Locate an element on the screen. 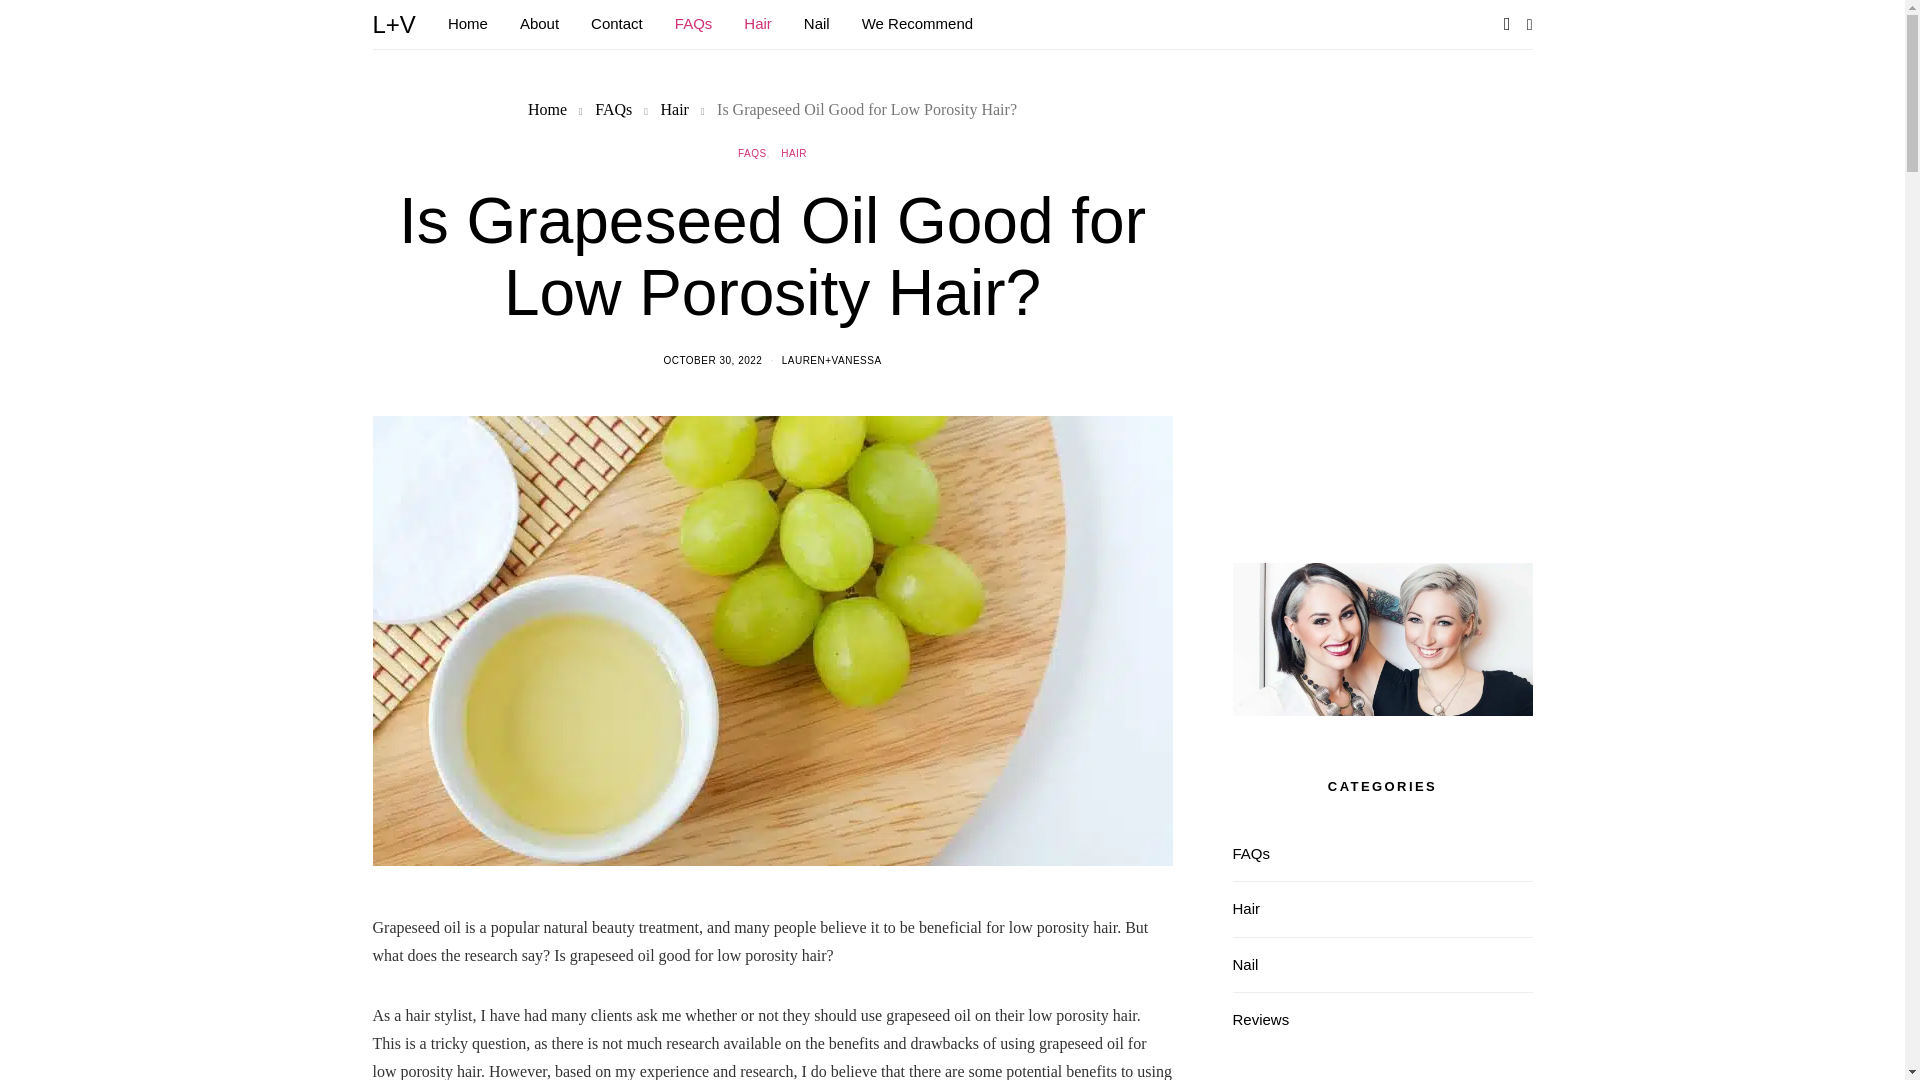  We Recommend is located at coordinates (918, 24).